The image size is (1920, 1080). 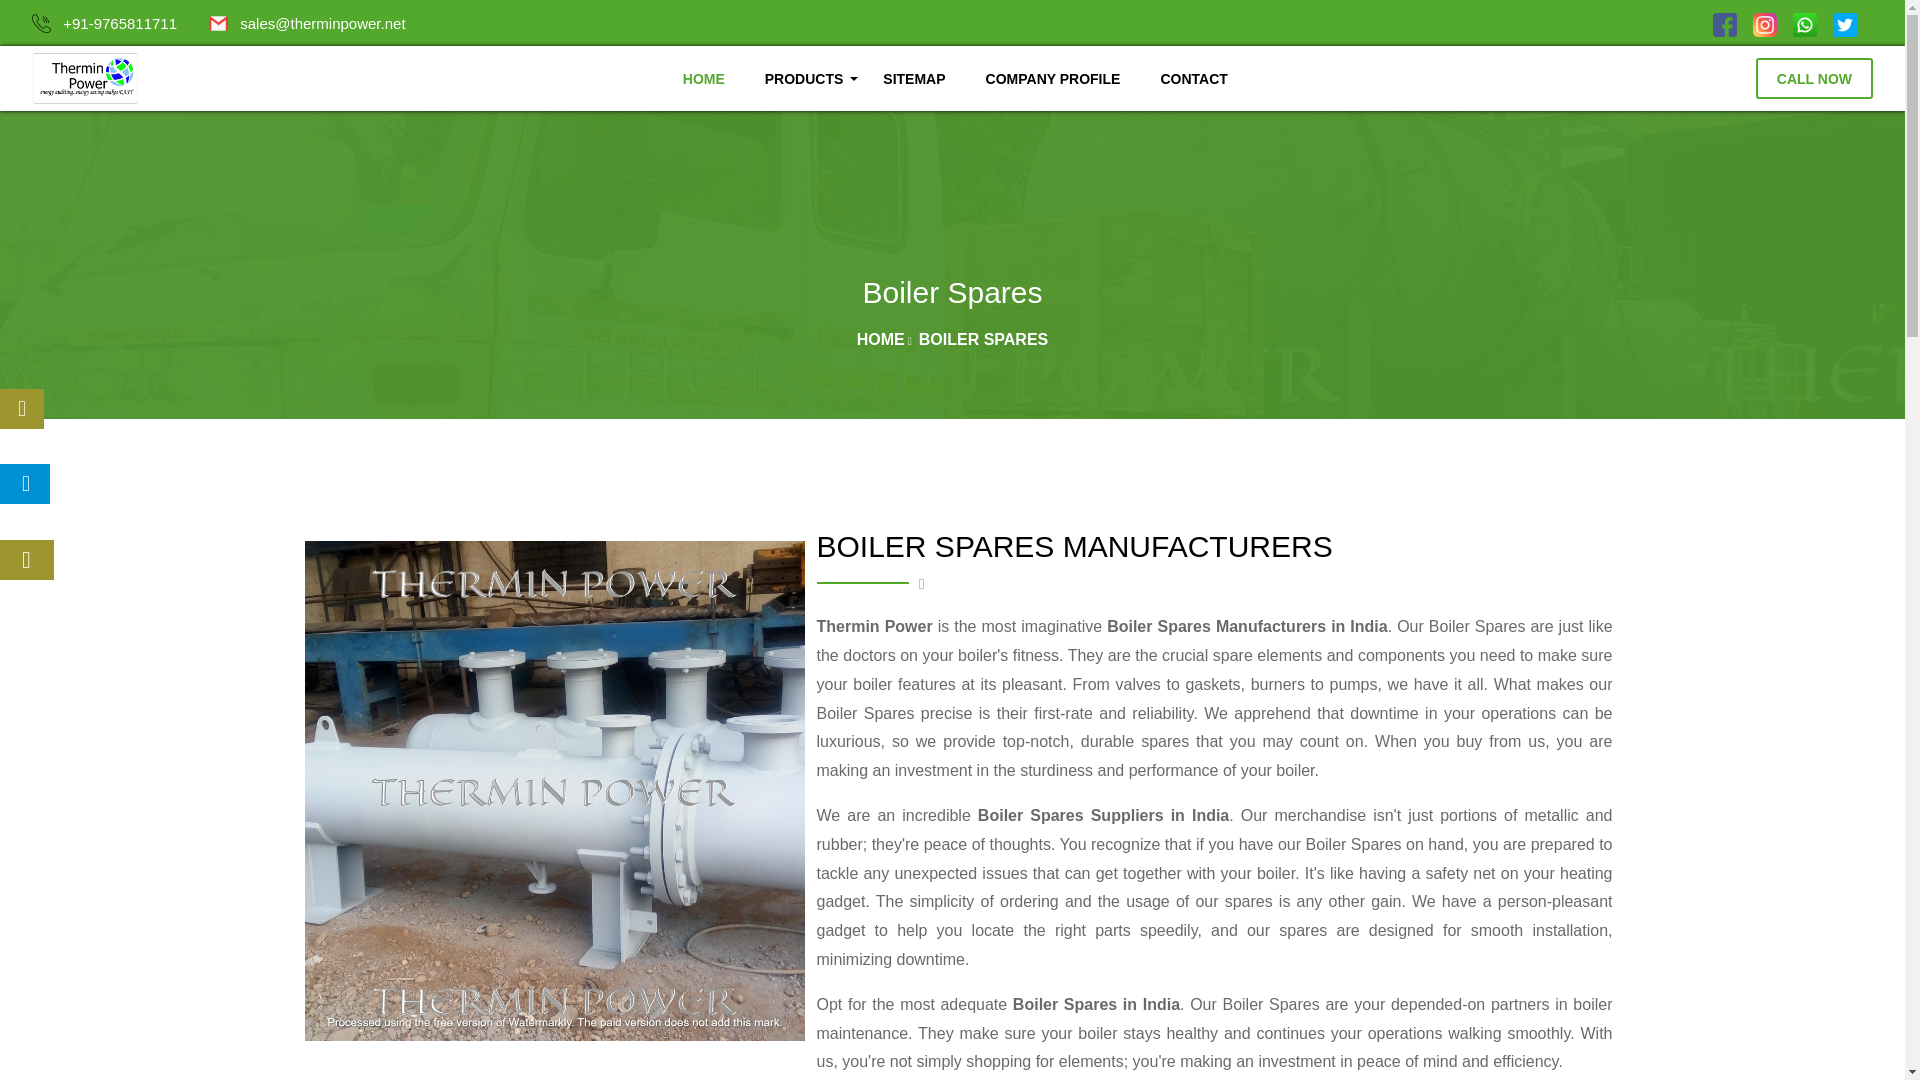 I want to click on Facebook, so click(x=1724, y=24).